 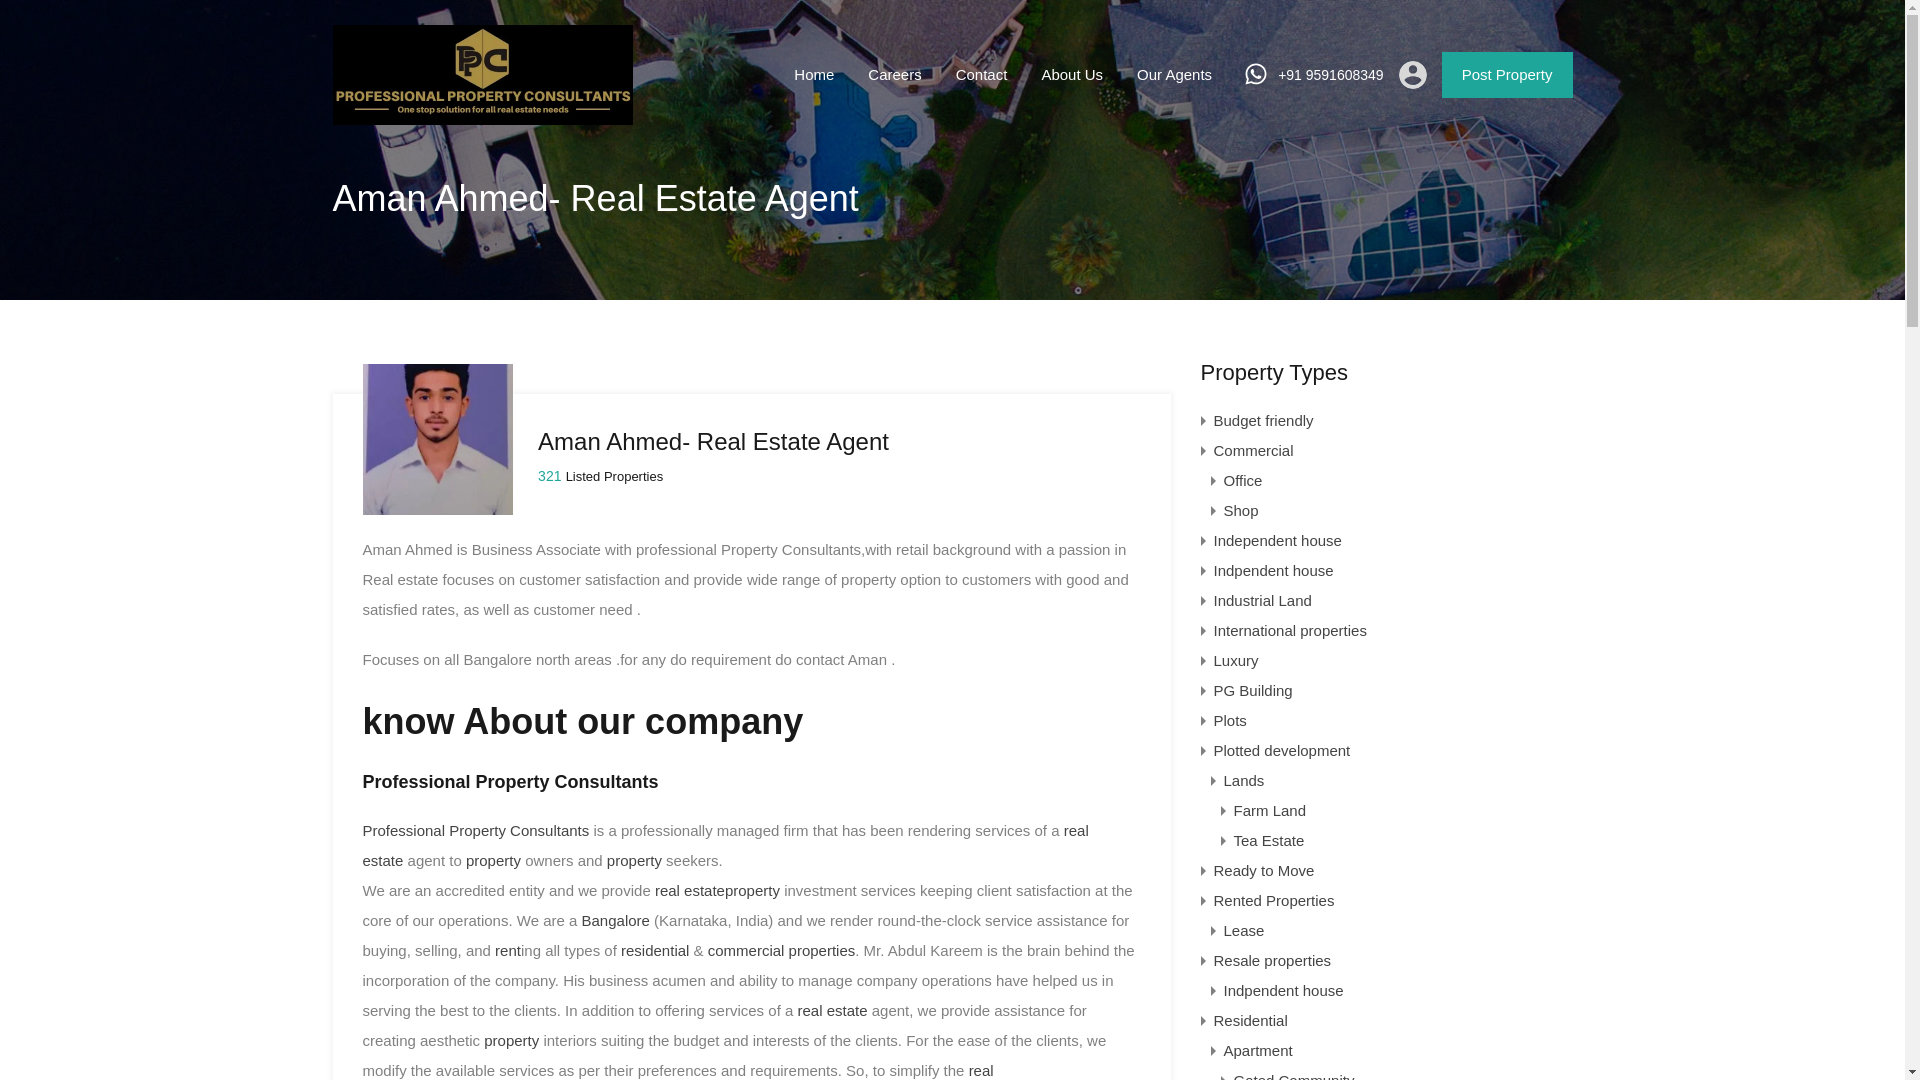 What do you see at coordinates (894, 74) in the screenshot?
I see `Careers` at bounding box center [894, 74].